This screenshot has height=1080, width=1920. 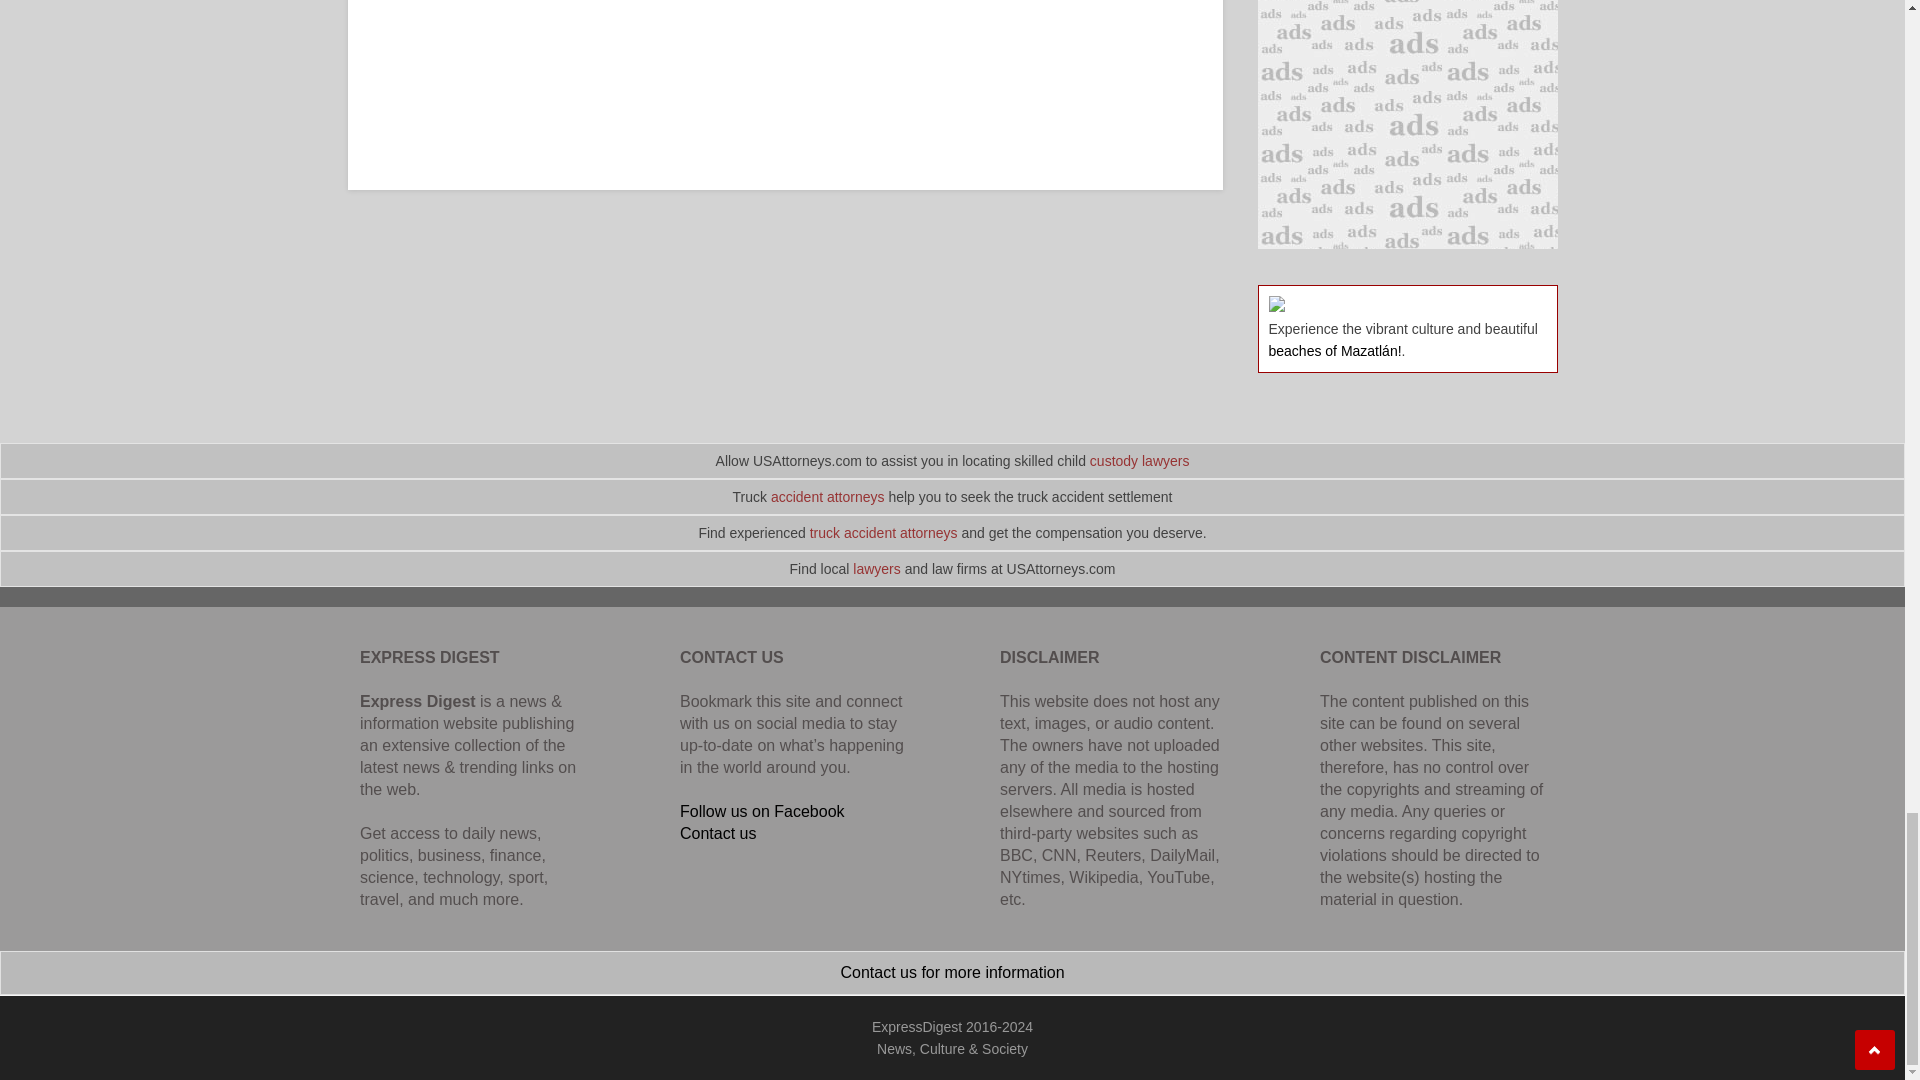 I want to click on custody lawyers, so click(x=1140, y=460).